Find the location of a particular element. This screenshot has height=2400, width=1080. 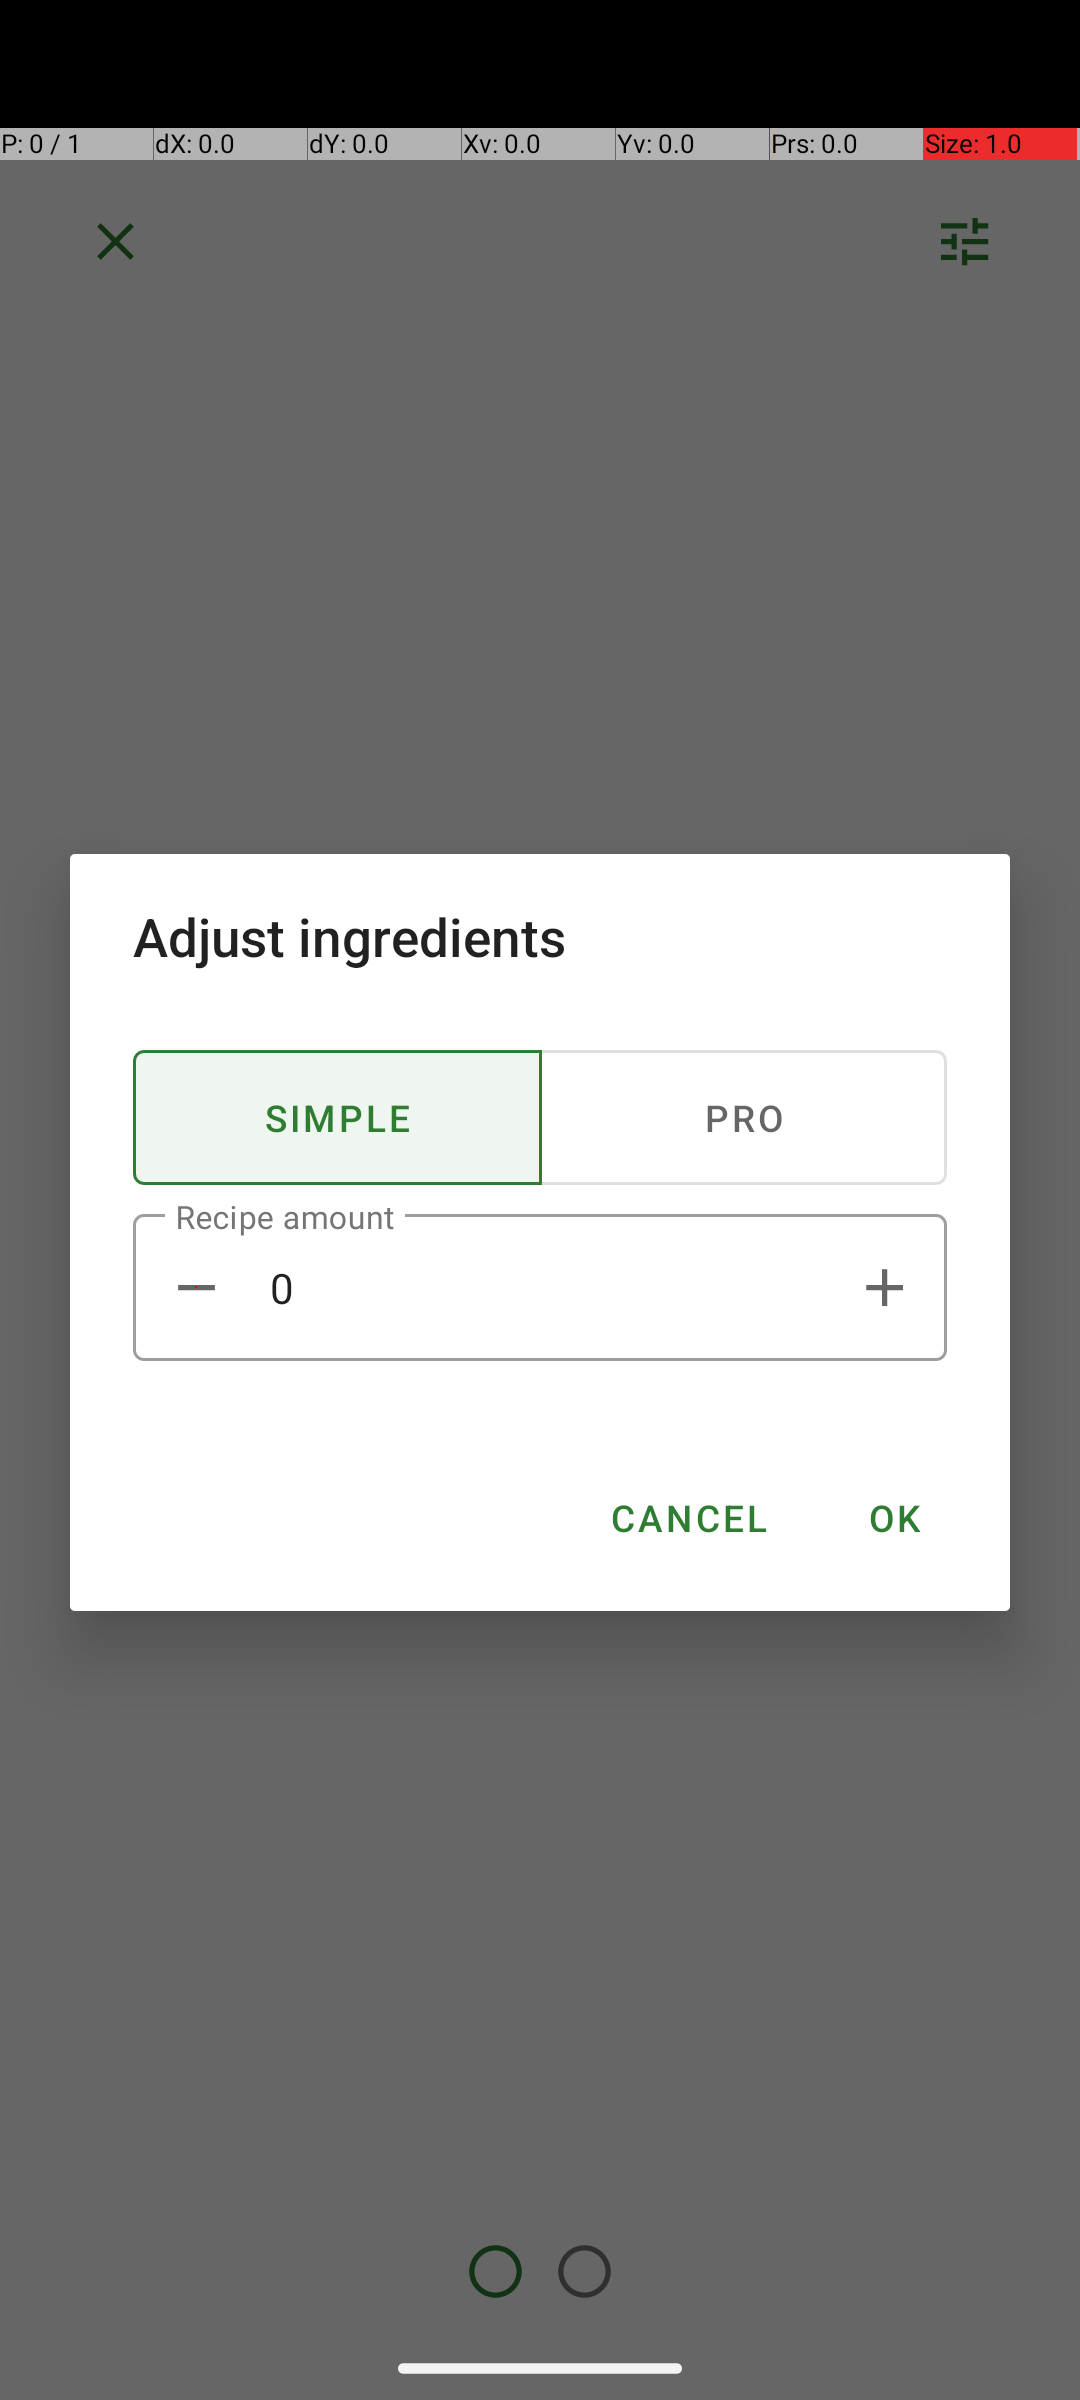

PRO is located at coordinates (743, 1118).